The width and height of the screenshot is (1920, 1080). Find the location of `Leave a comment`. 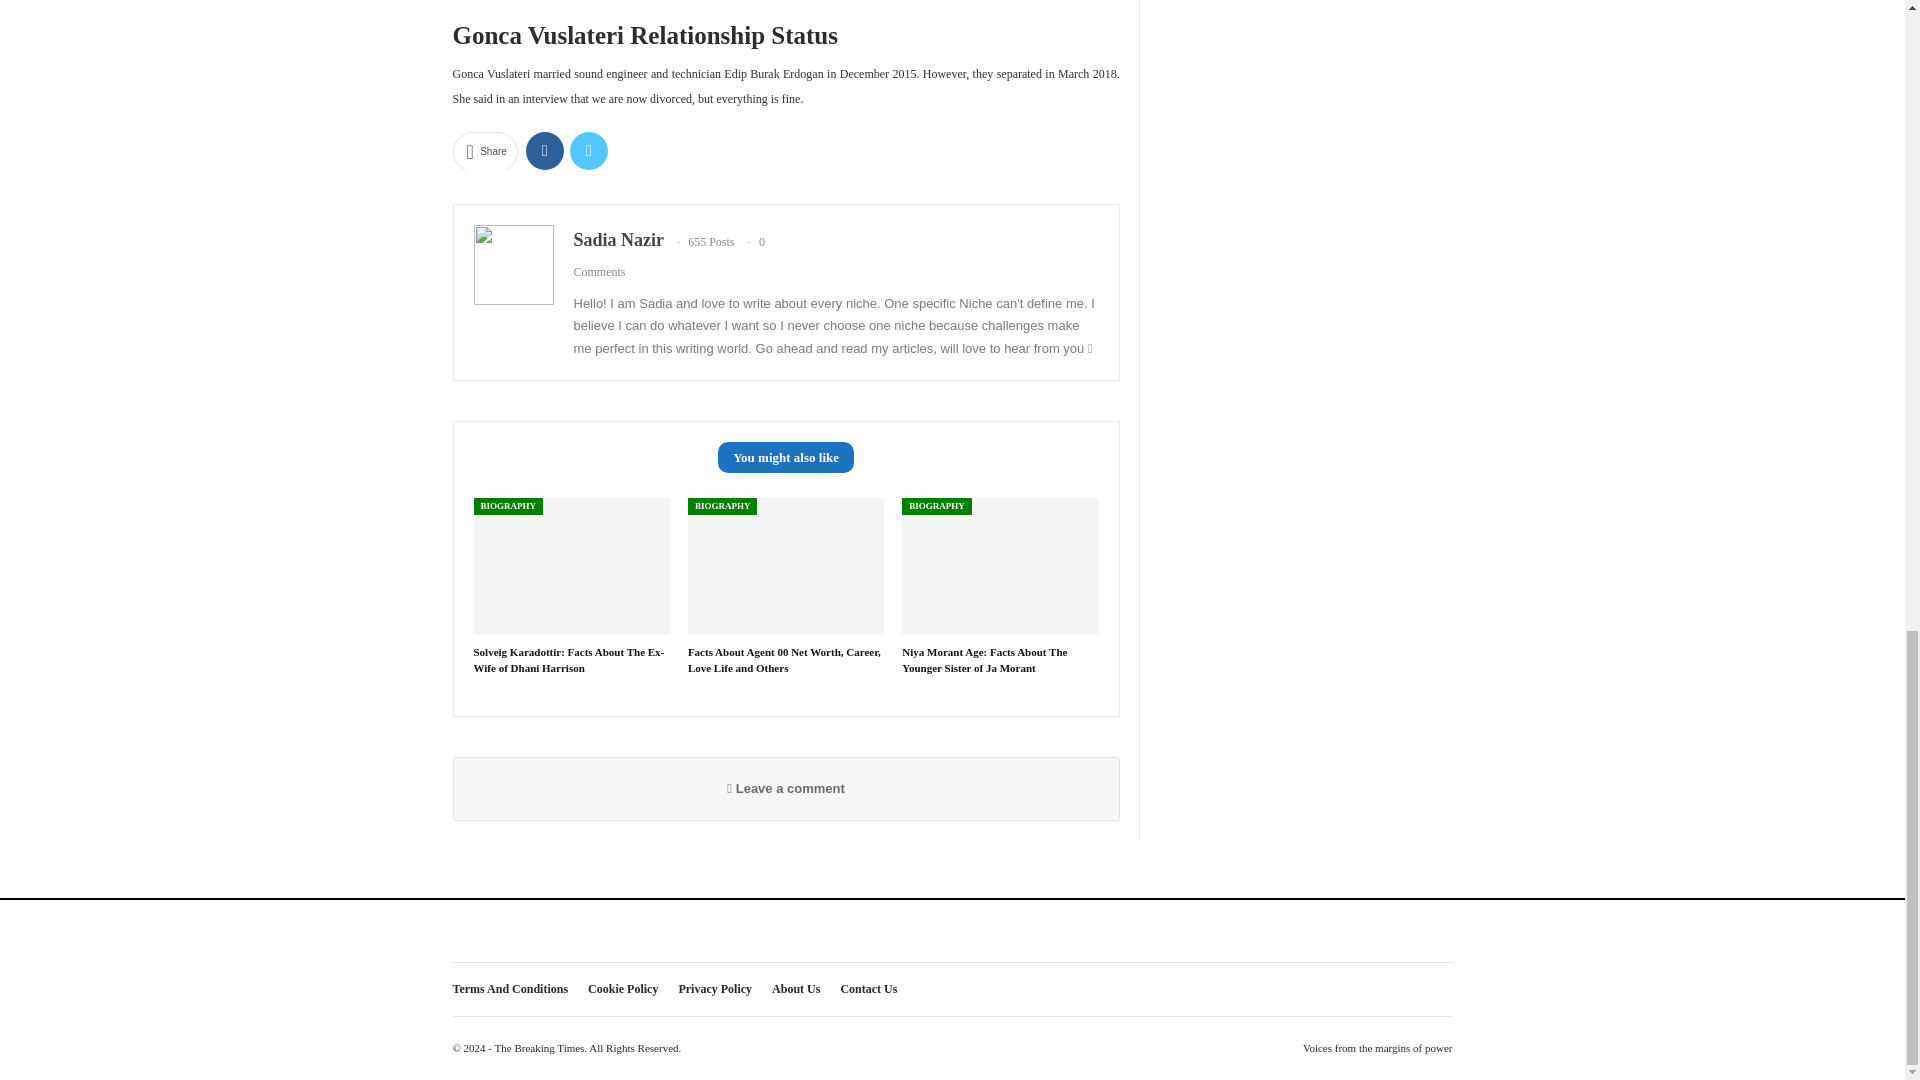

Leave a comment is located at coordinates (786, 788).